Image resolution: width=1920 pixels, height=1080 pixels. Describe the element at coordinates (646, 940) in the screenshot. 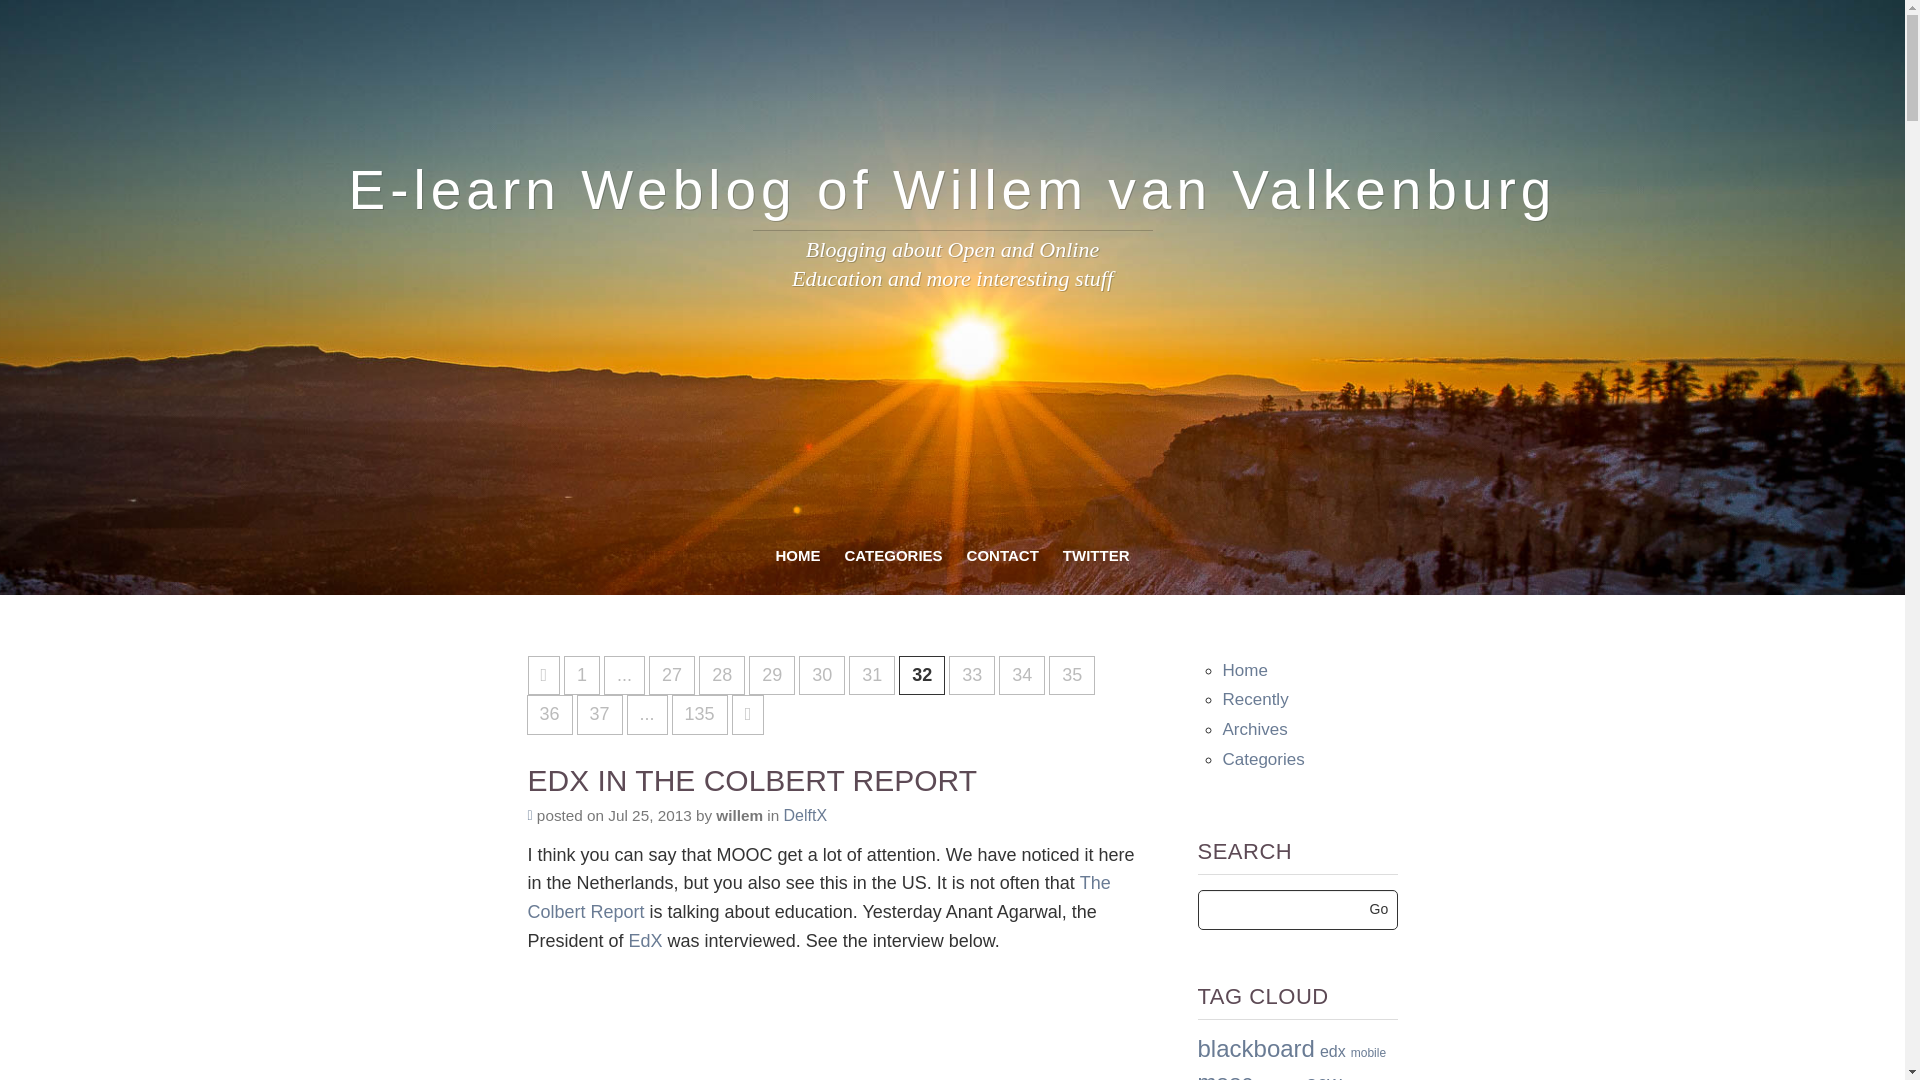

I see `EdX` at that location.